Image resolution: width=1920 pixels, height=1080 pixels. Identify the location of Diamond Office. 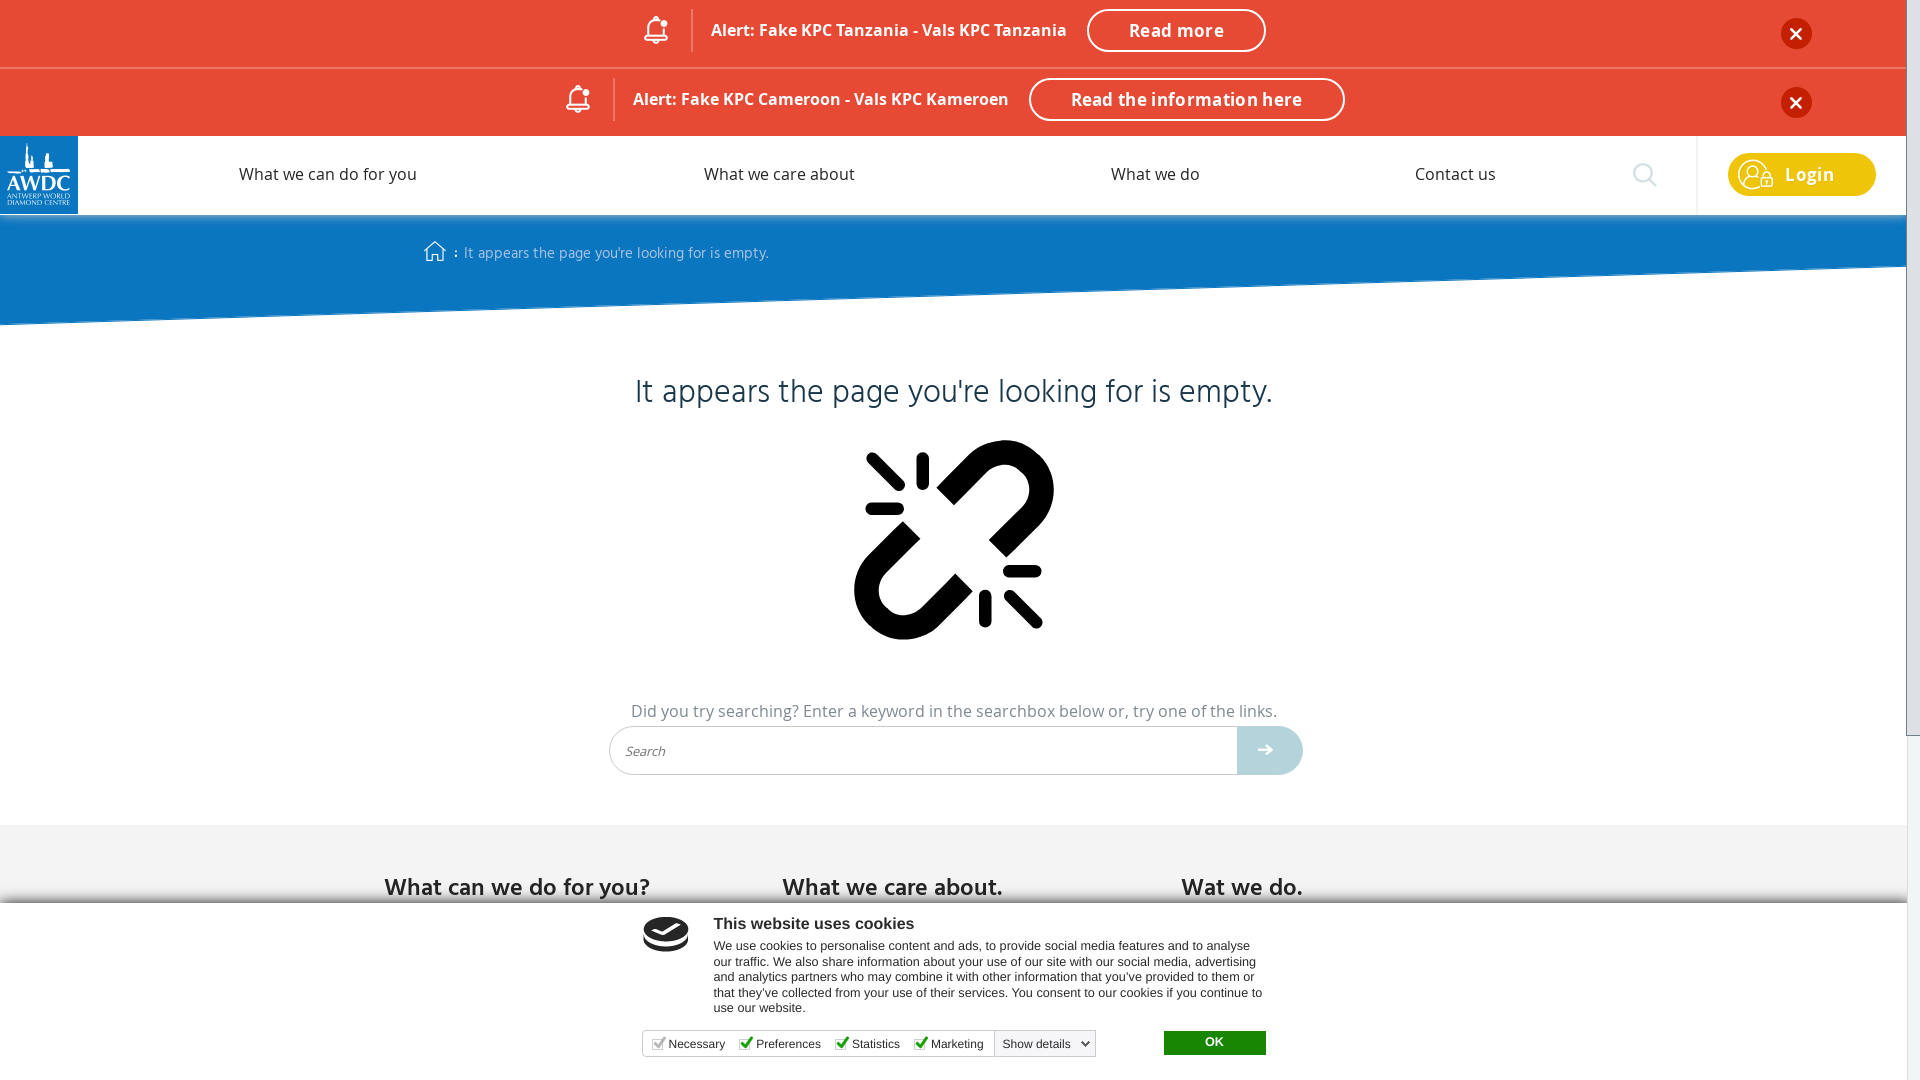
(555, 950).